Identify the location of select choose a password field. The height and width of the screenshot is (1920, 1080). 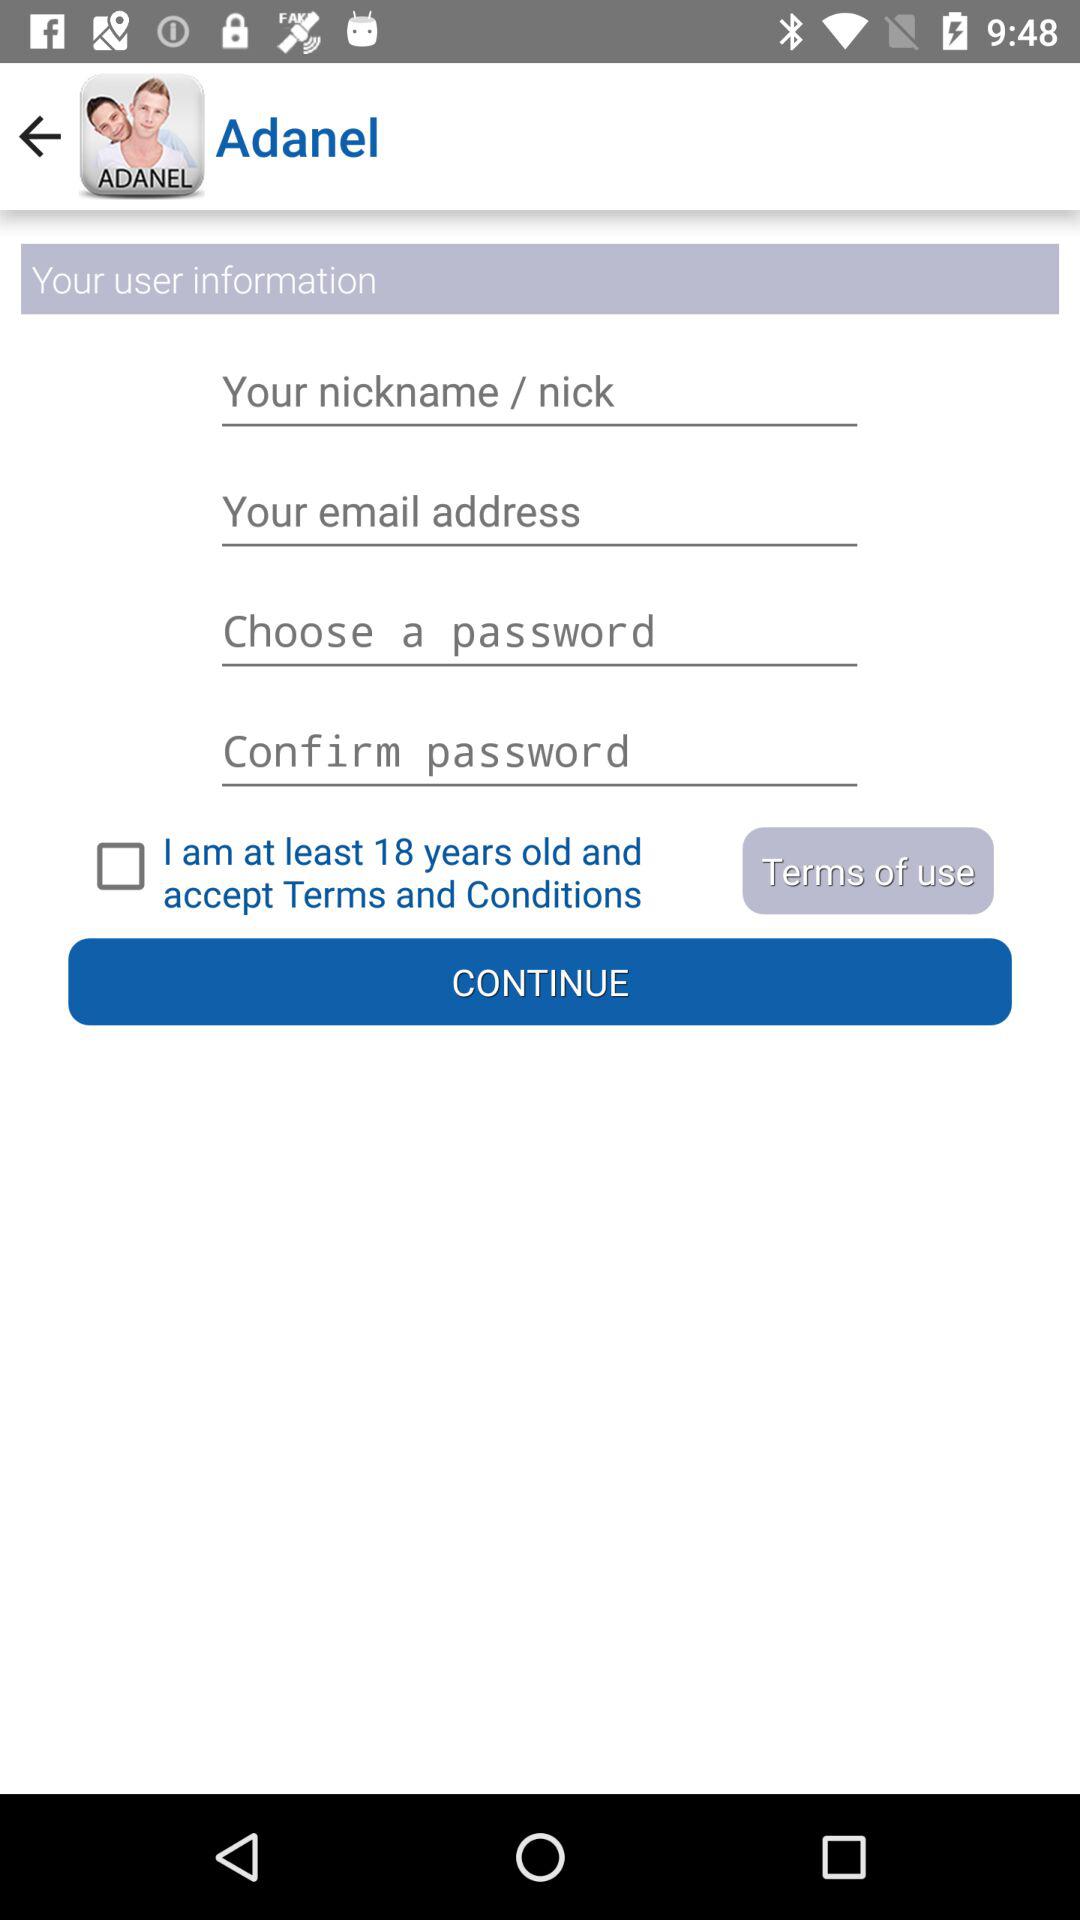
(540, 630).